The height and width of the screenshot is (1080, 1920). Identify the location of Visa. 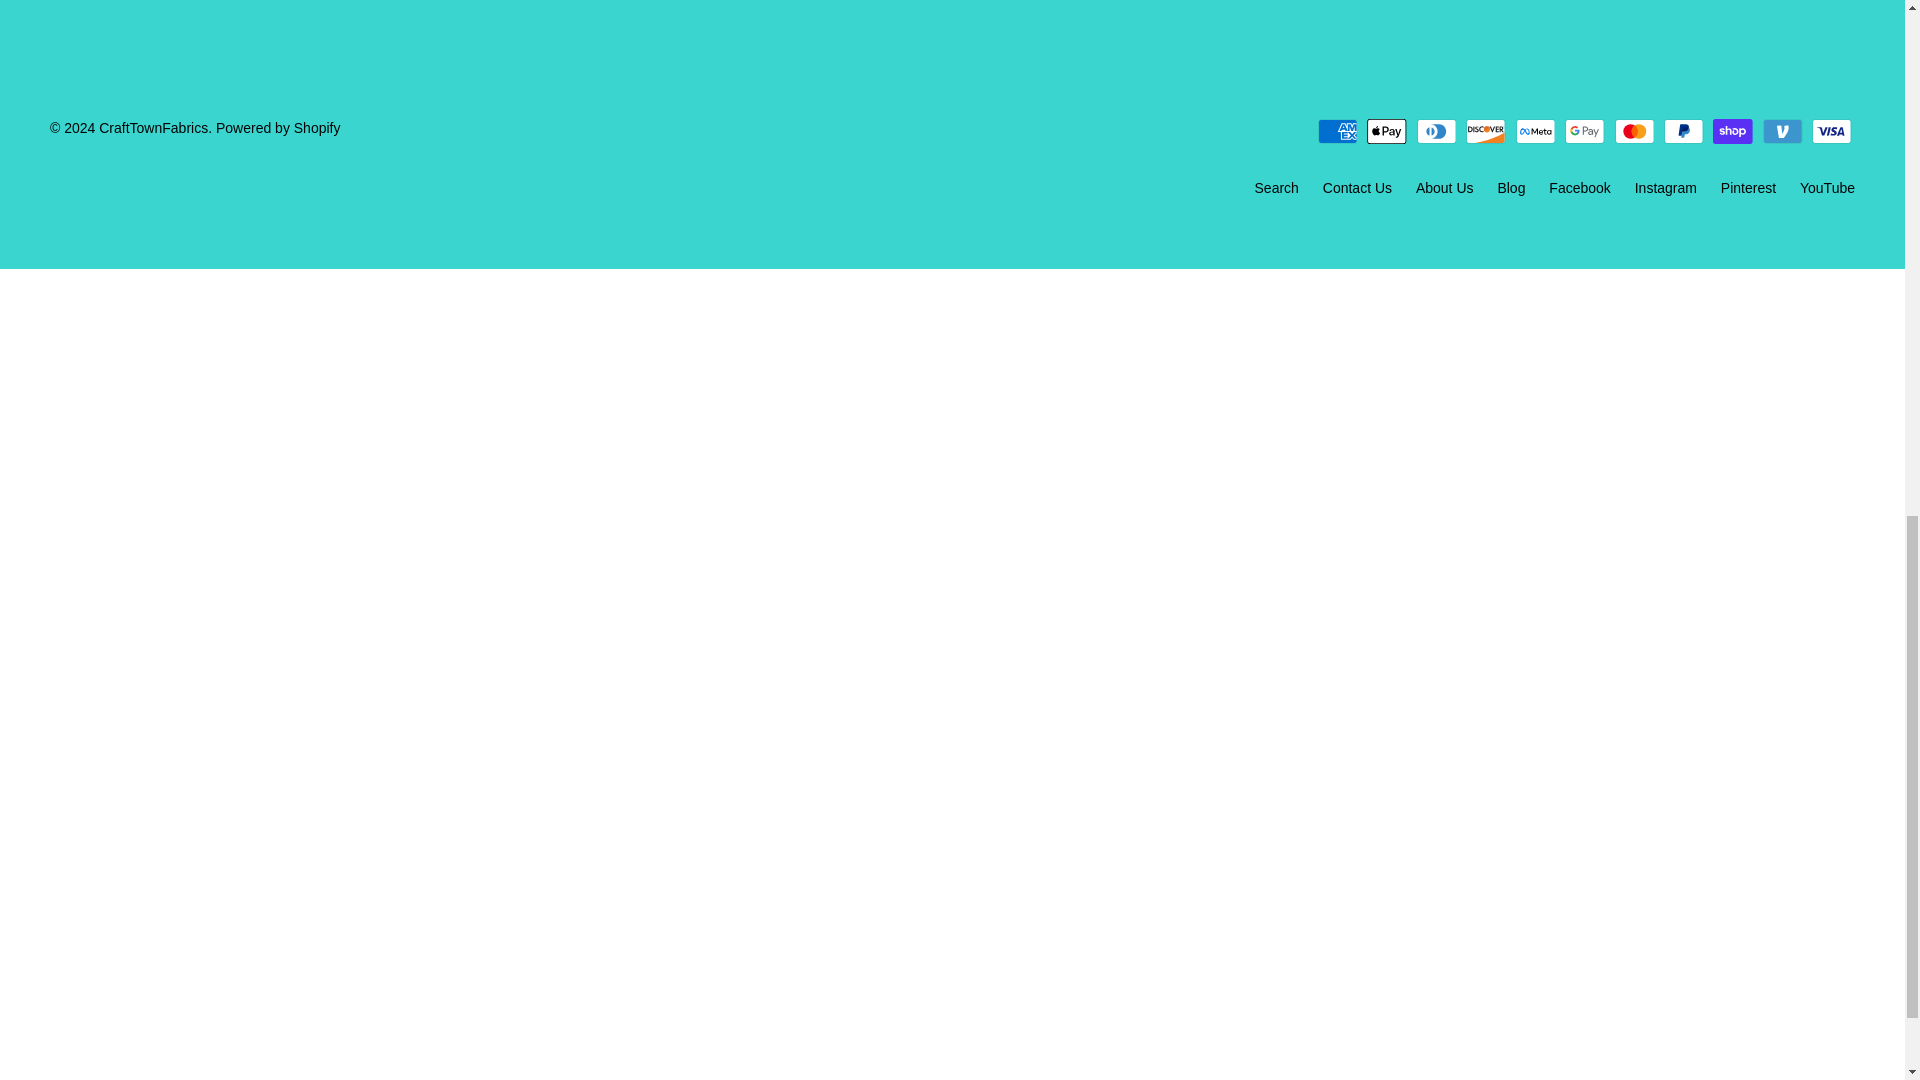
(1831, 130).